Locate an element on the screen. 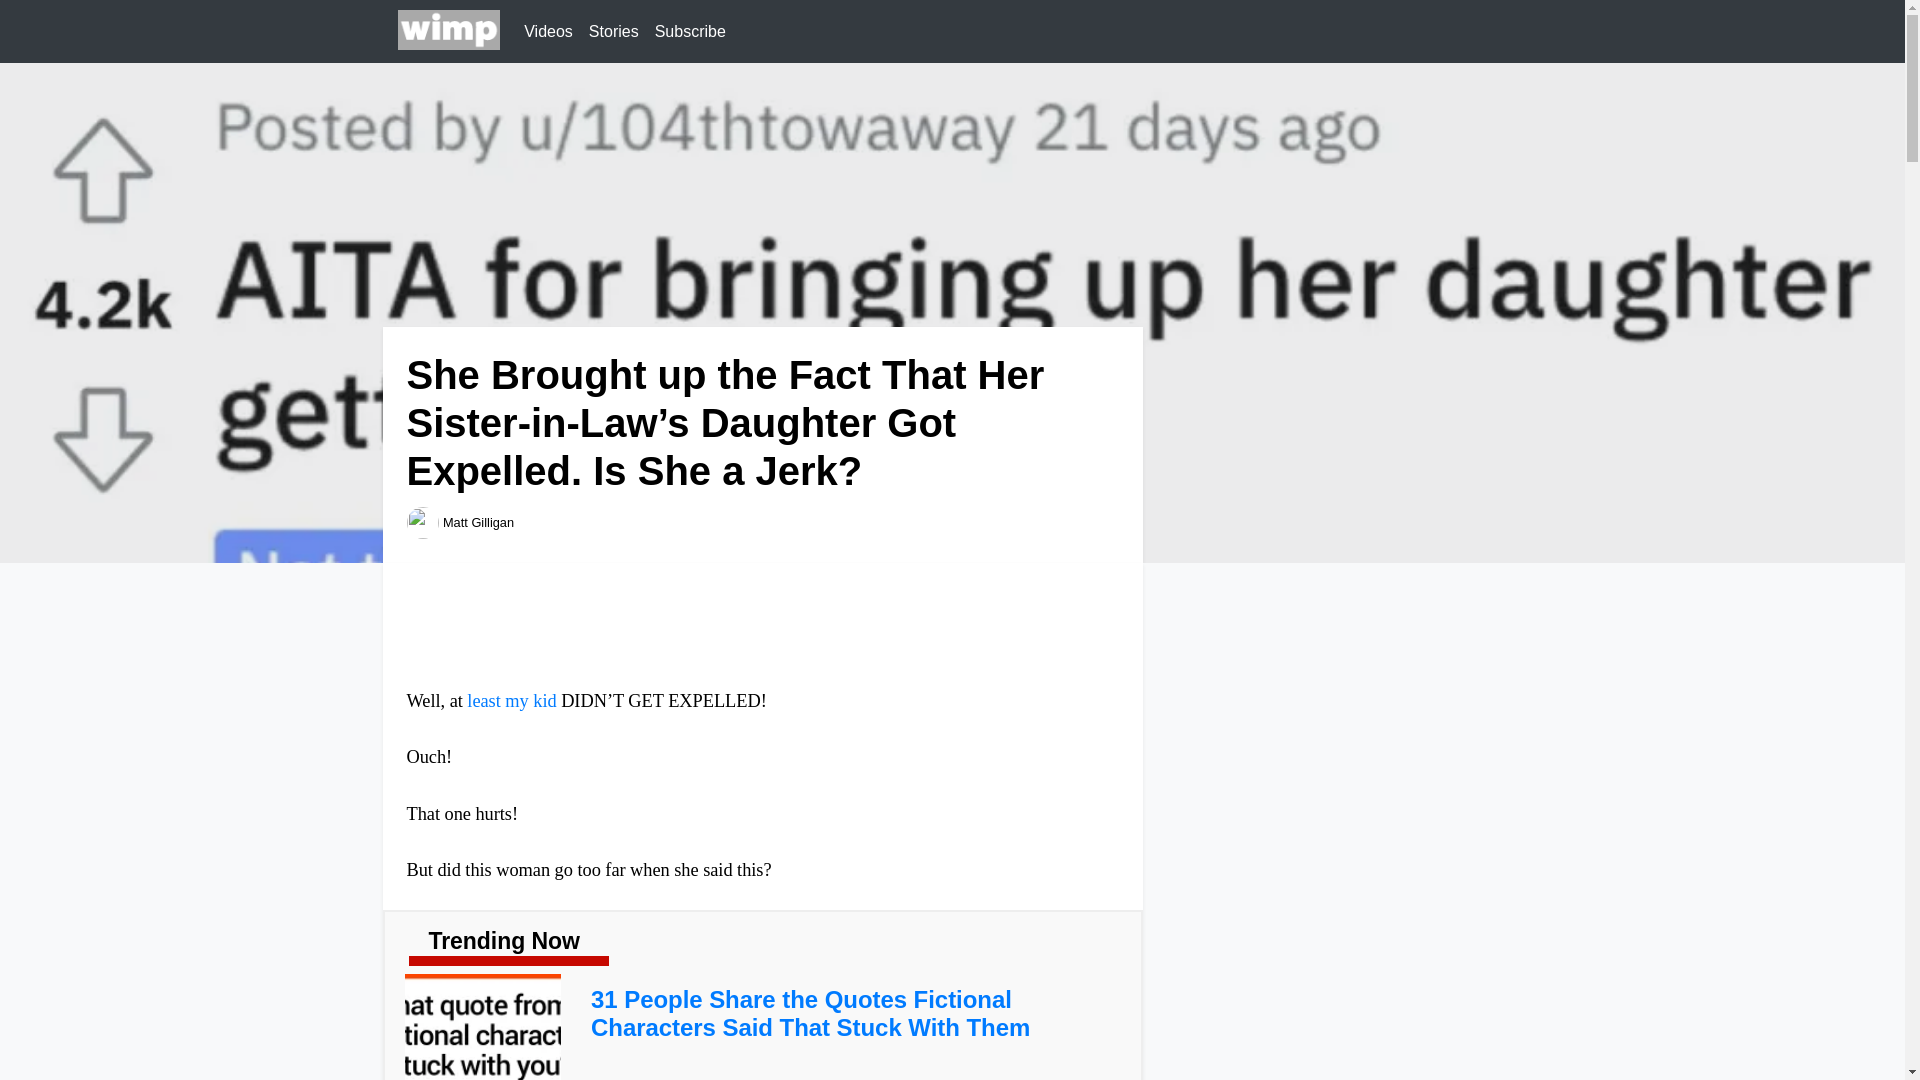  least my kid is located at coordinates (511, 700).